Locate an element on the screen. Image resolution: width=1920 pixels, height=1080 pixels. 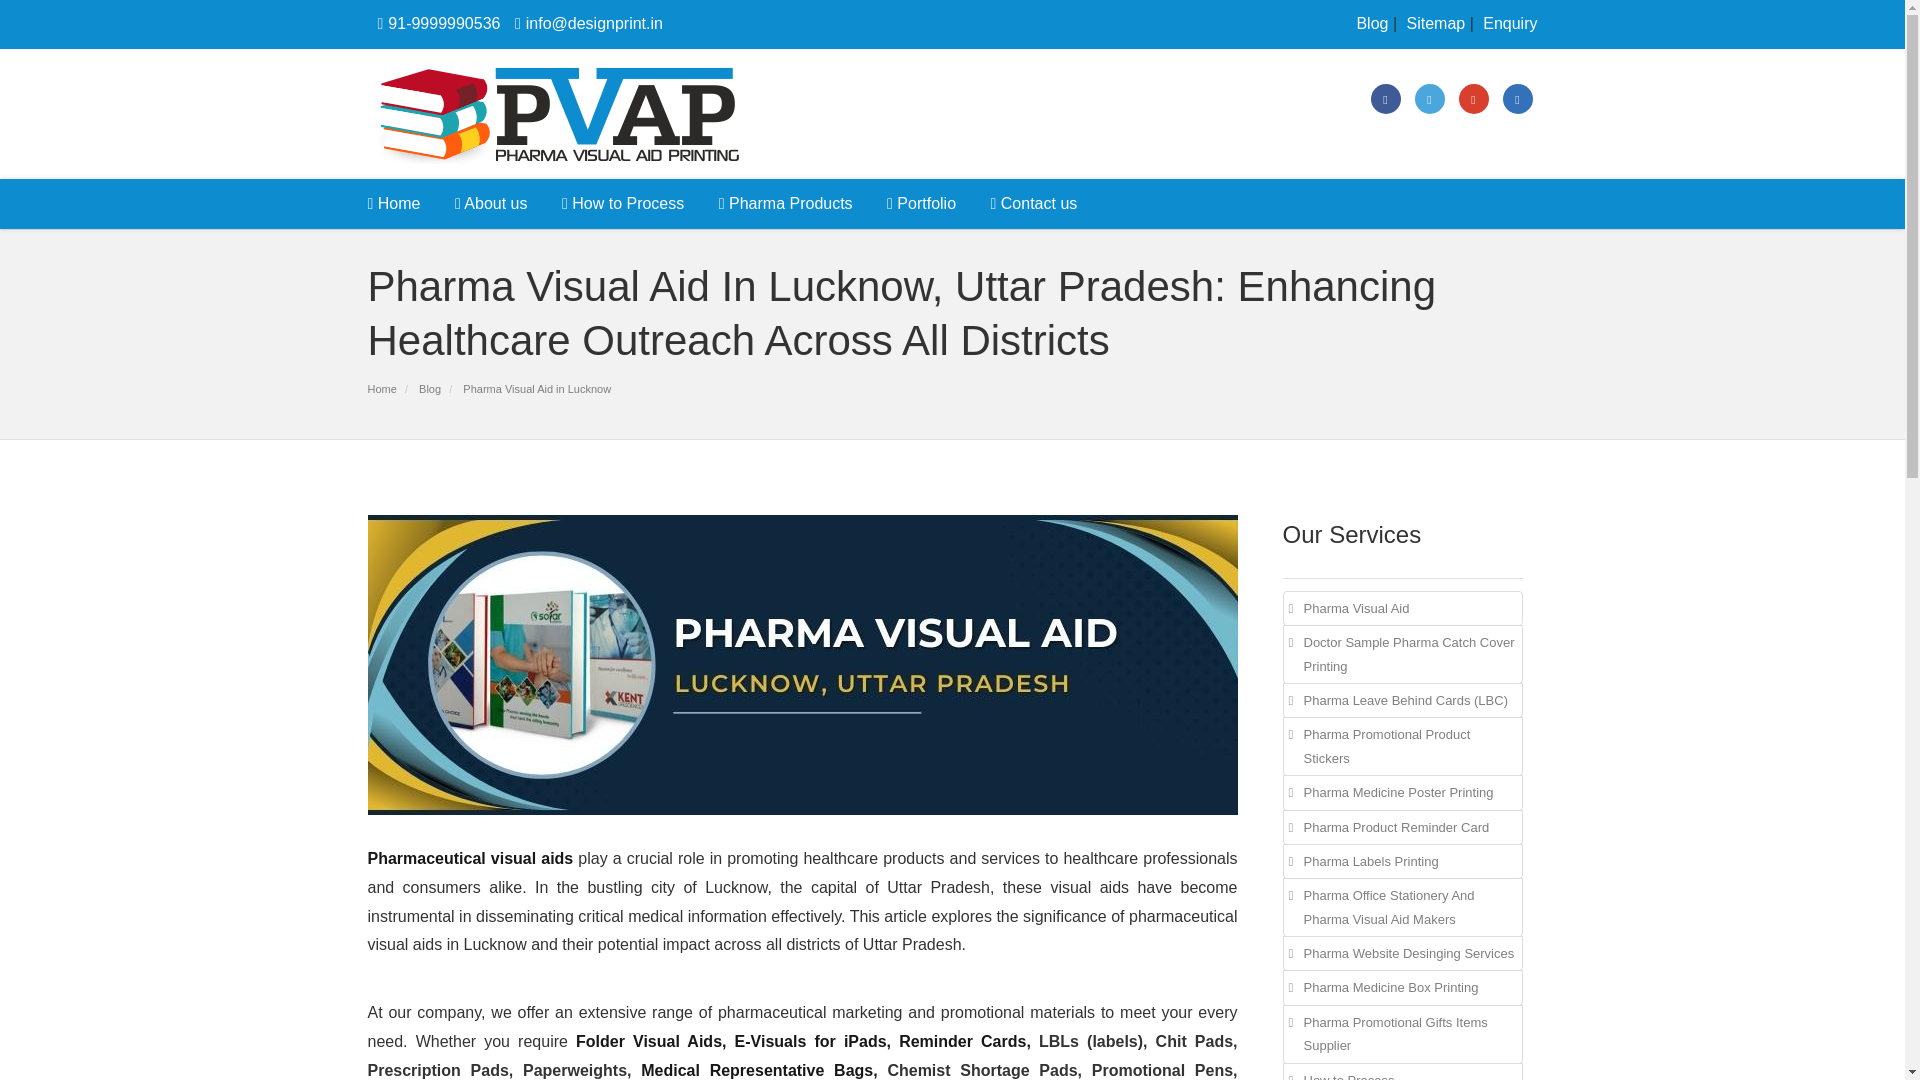
How to Process is located at coordinates (622, 204).